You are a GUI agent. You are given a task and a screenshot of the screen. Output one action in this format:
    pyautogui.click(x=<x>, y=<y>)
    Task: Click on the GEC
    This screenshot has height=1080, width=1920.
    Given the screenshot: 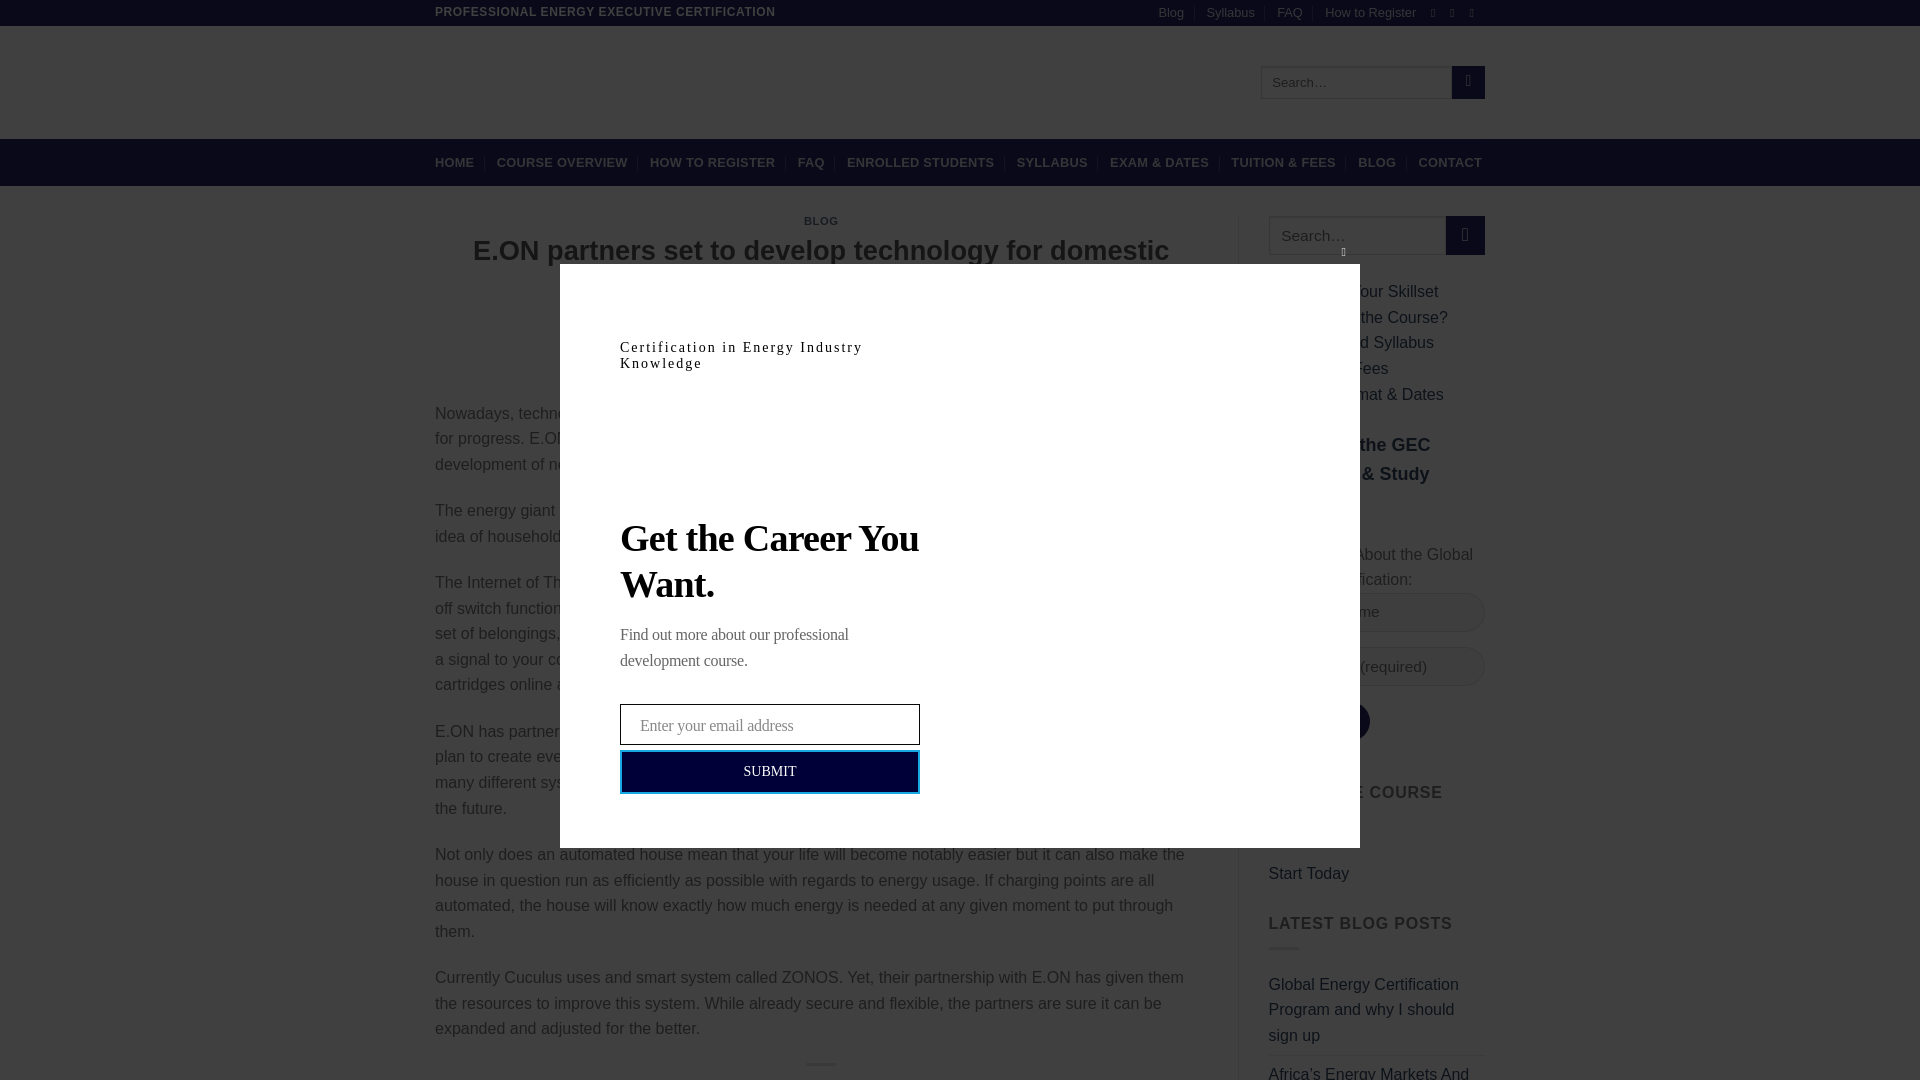 What is the action you would take?
    pyautogui.click(x=926, y=345)
    